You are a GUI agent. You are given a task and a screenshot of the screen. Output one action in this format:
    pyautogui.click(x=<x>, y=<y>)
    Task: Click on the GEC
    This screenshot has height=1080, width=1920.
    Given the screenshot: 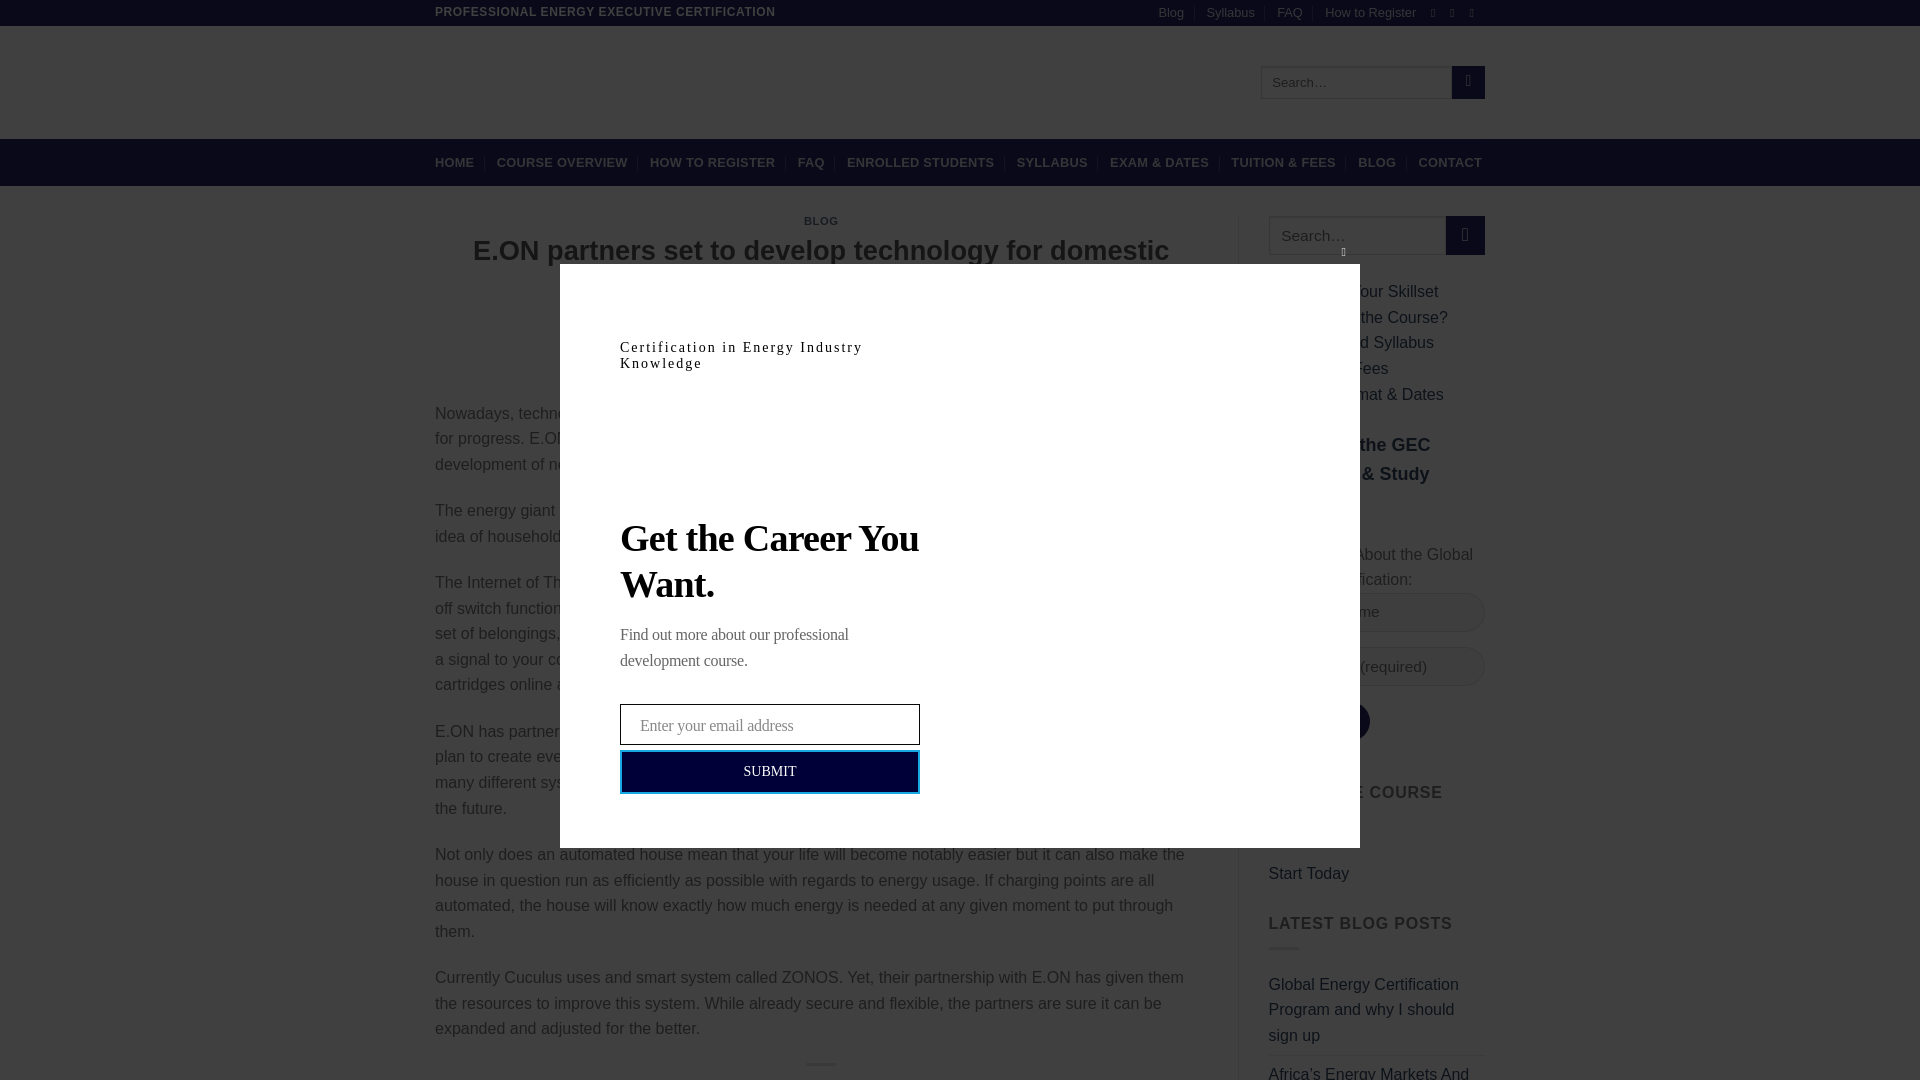 What is the action you would take?
    pyautogui.click(x=926, y=345)
    